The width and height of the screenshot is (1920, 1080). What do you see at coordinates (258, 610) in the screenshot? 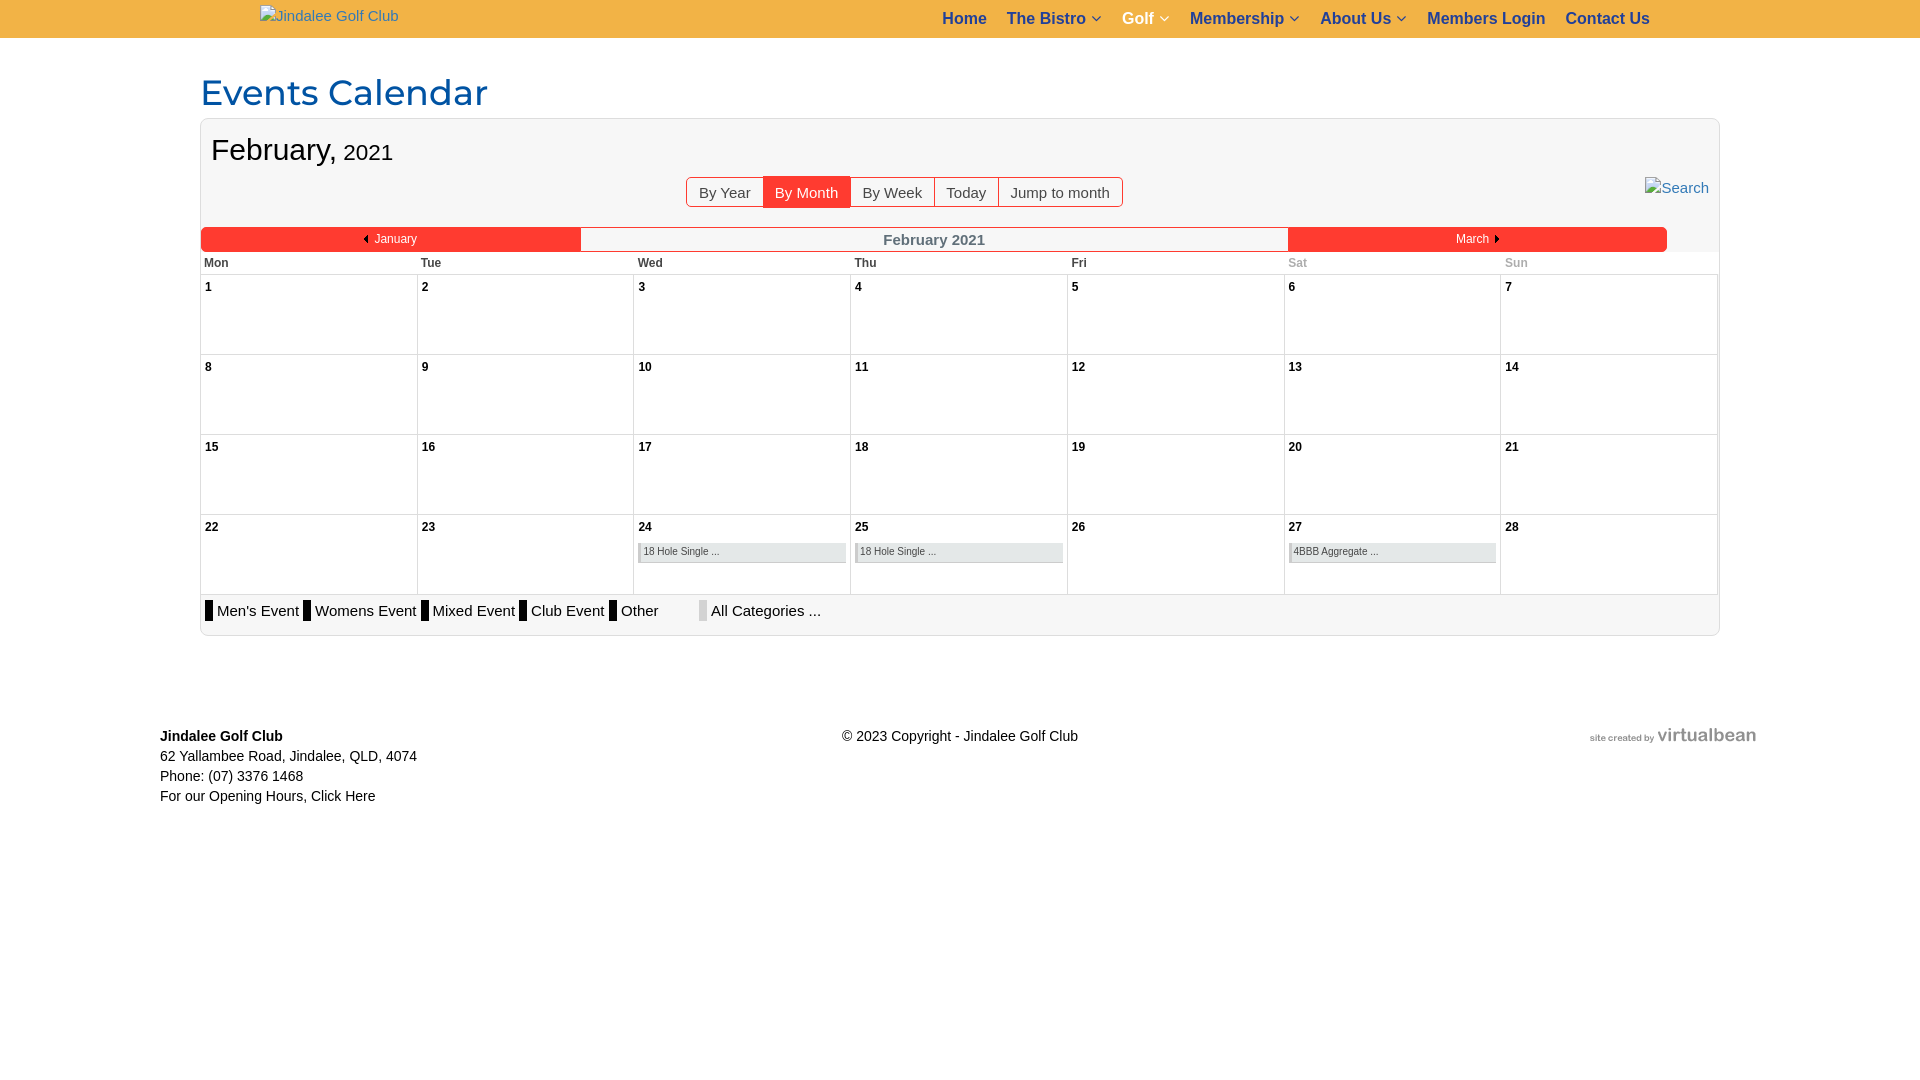
I see `Men's Event` at bounding box center [258, 610].